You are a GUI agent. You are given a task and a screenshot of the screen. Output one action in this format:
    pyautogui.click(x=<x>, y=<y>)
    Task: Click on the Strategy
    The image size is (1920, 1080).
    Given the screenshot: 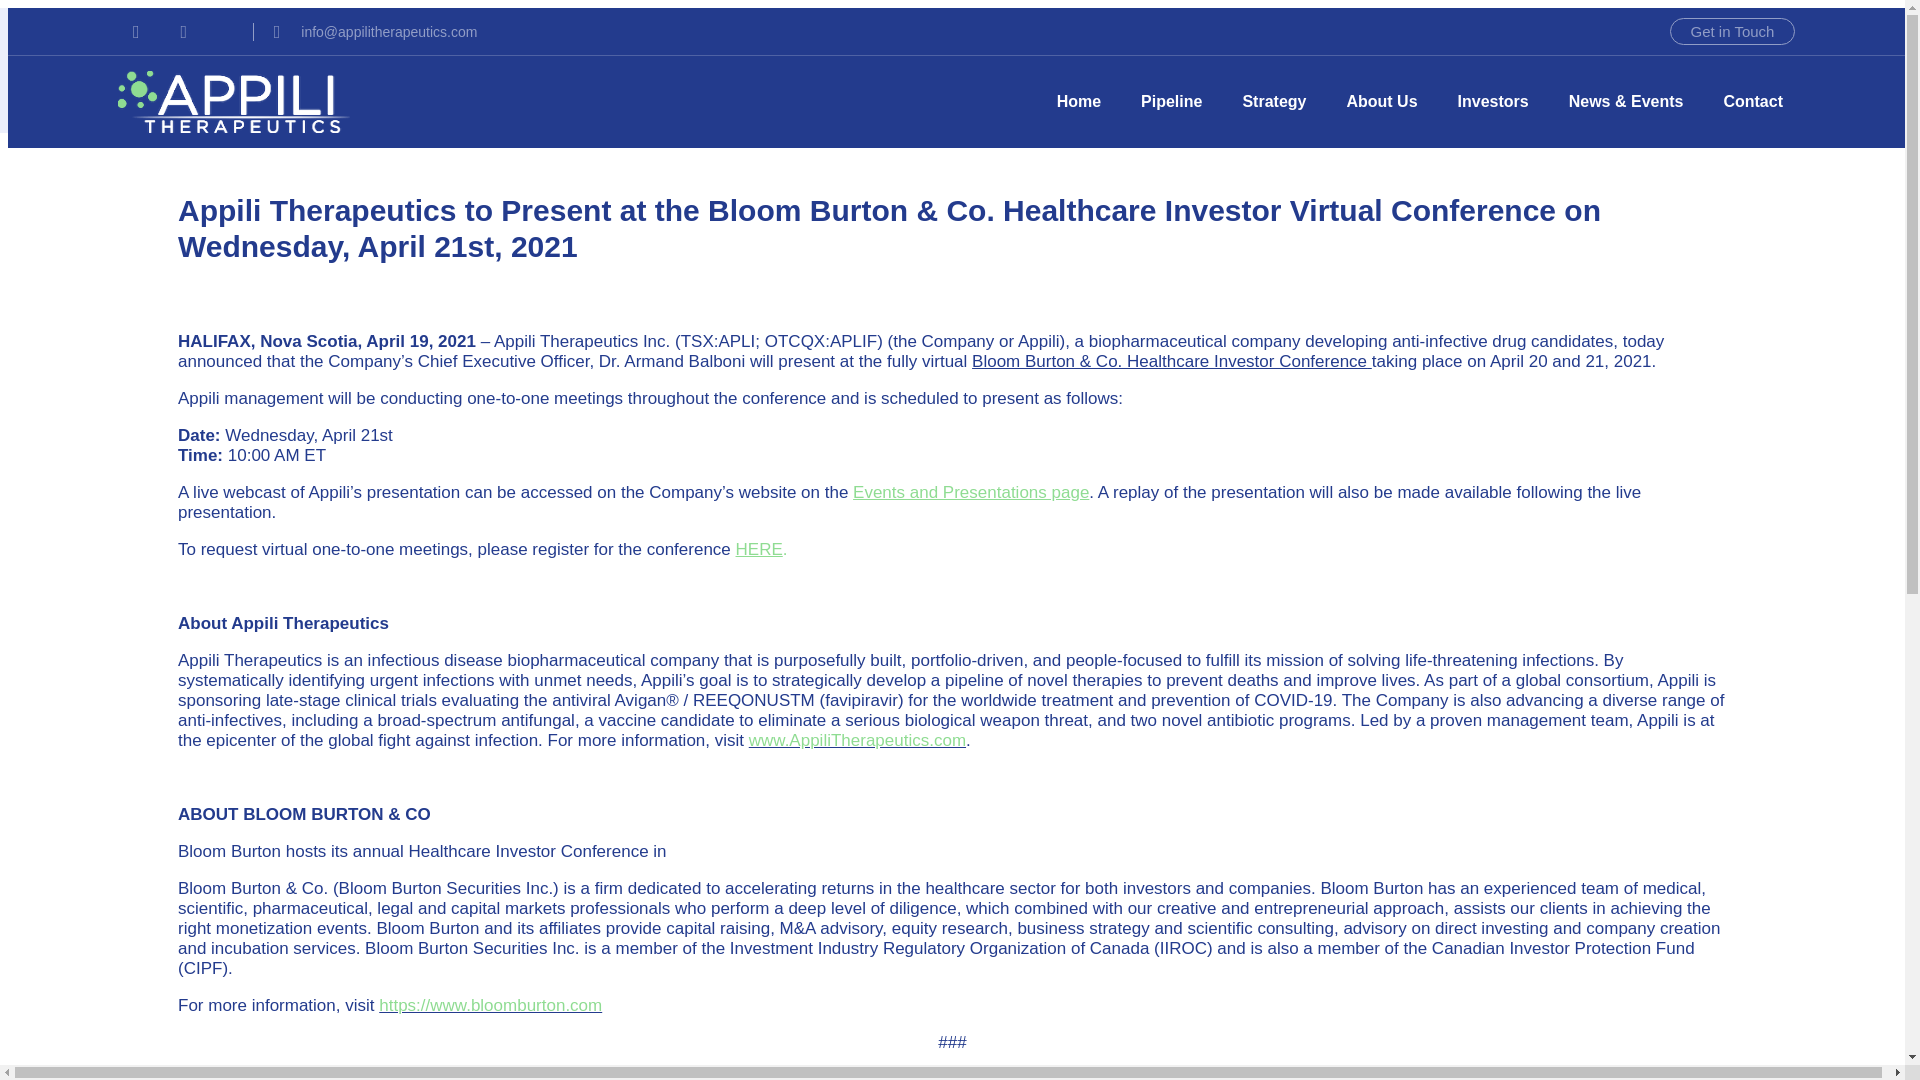 What is the action you would take?
    pyautogui.click(x=761, y=550)
    